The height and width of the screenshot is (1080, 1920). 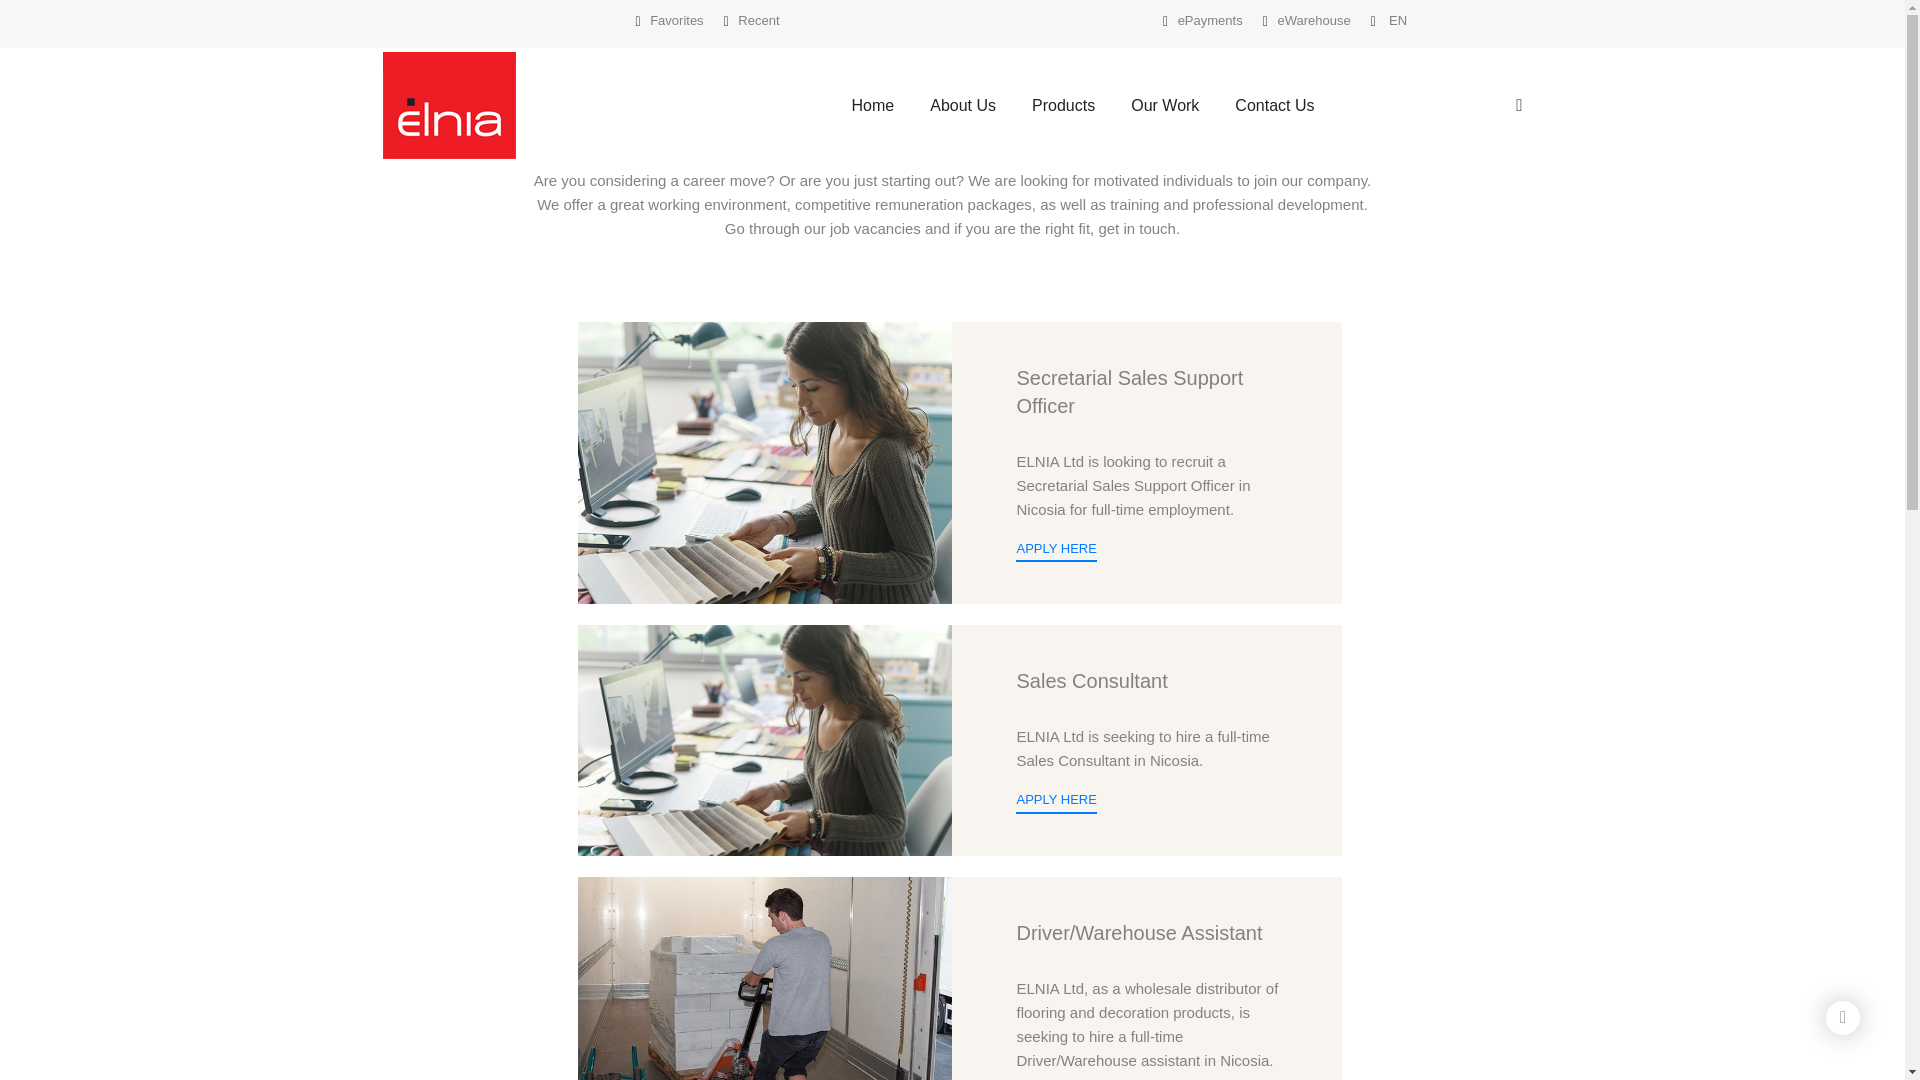 What do you see at coordinates (752, 21) in the screenshot?
I see `Recent` at bounding box center [752, 21].